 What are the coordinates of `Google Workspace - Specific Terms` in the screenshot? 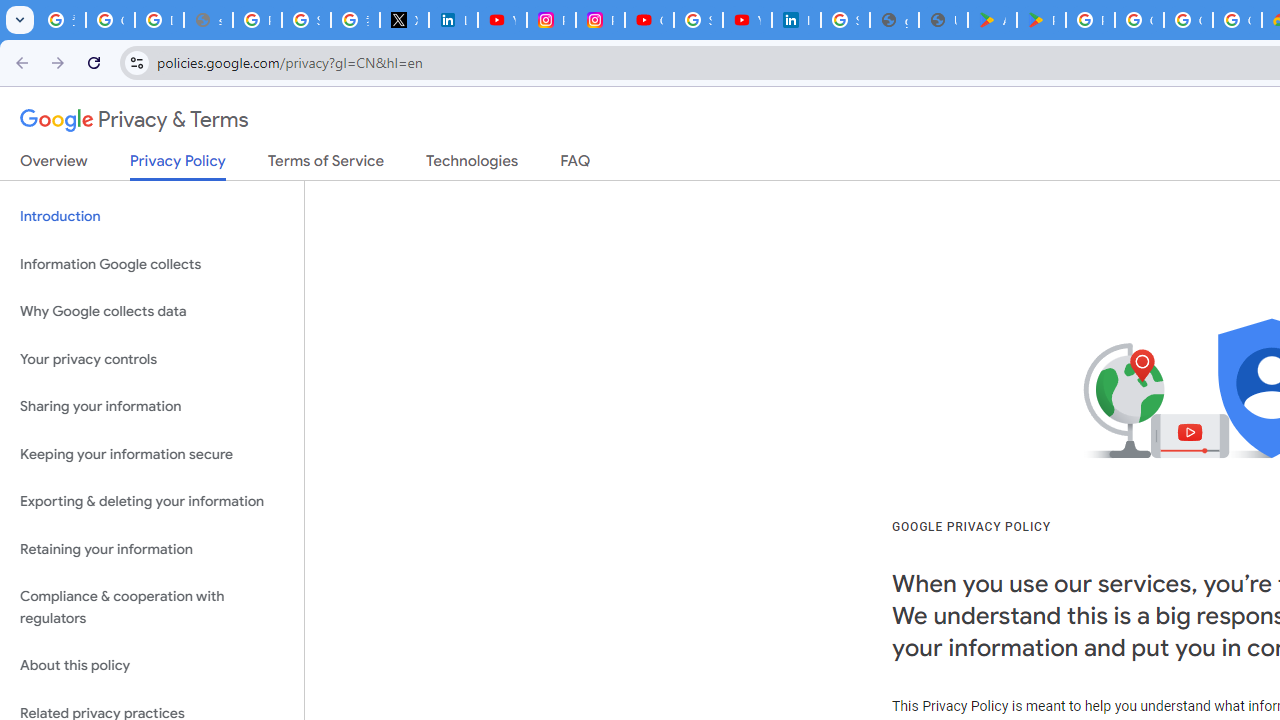 It's located at (1238, 20).